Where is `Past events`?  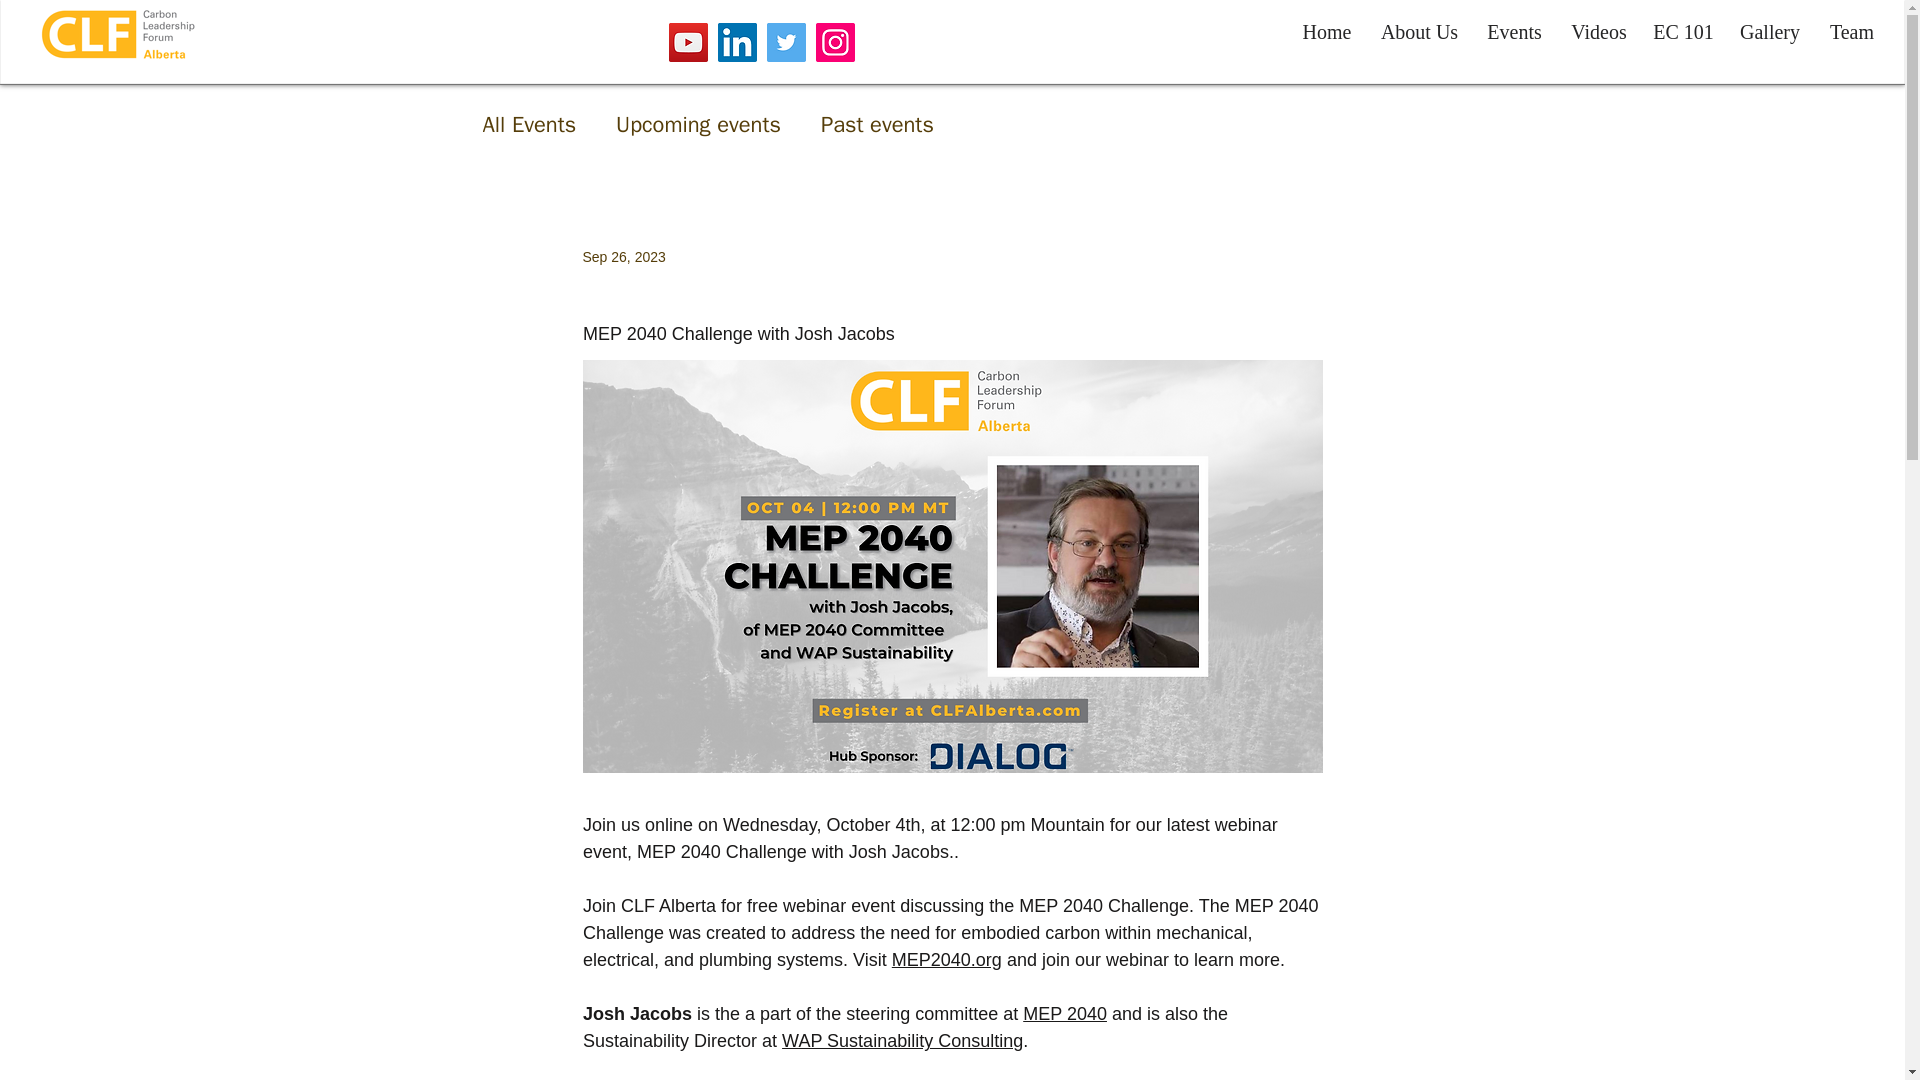 Past events is located at coordinates (877, 125).